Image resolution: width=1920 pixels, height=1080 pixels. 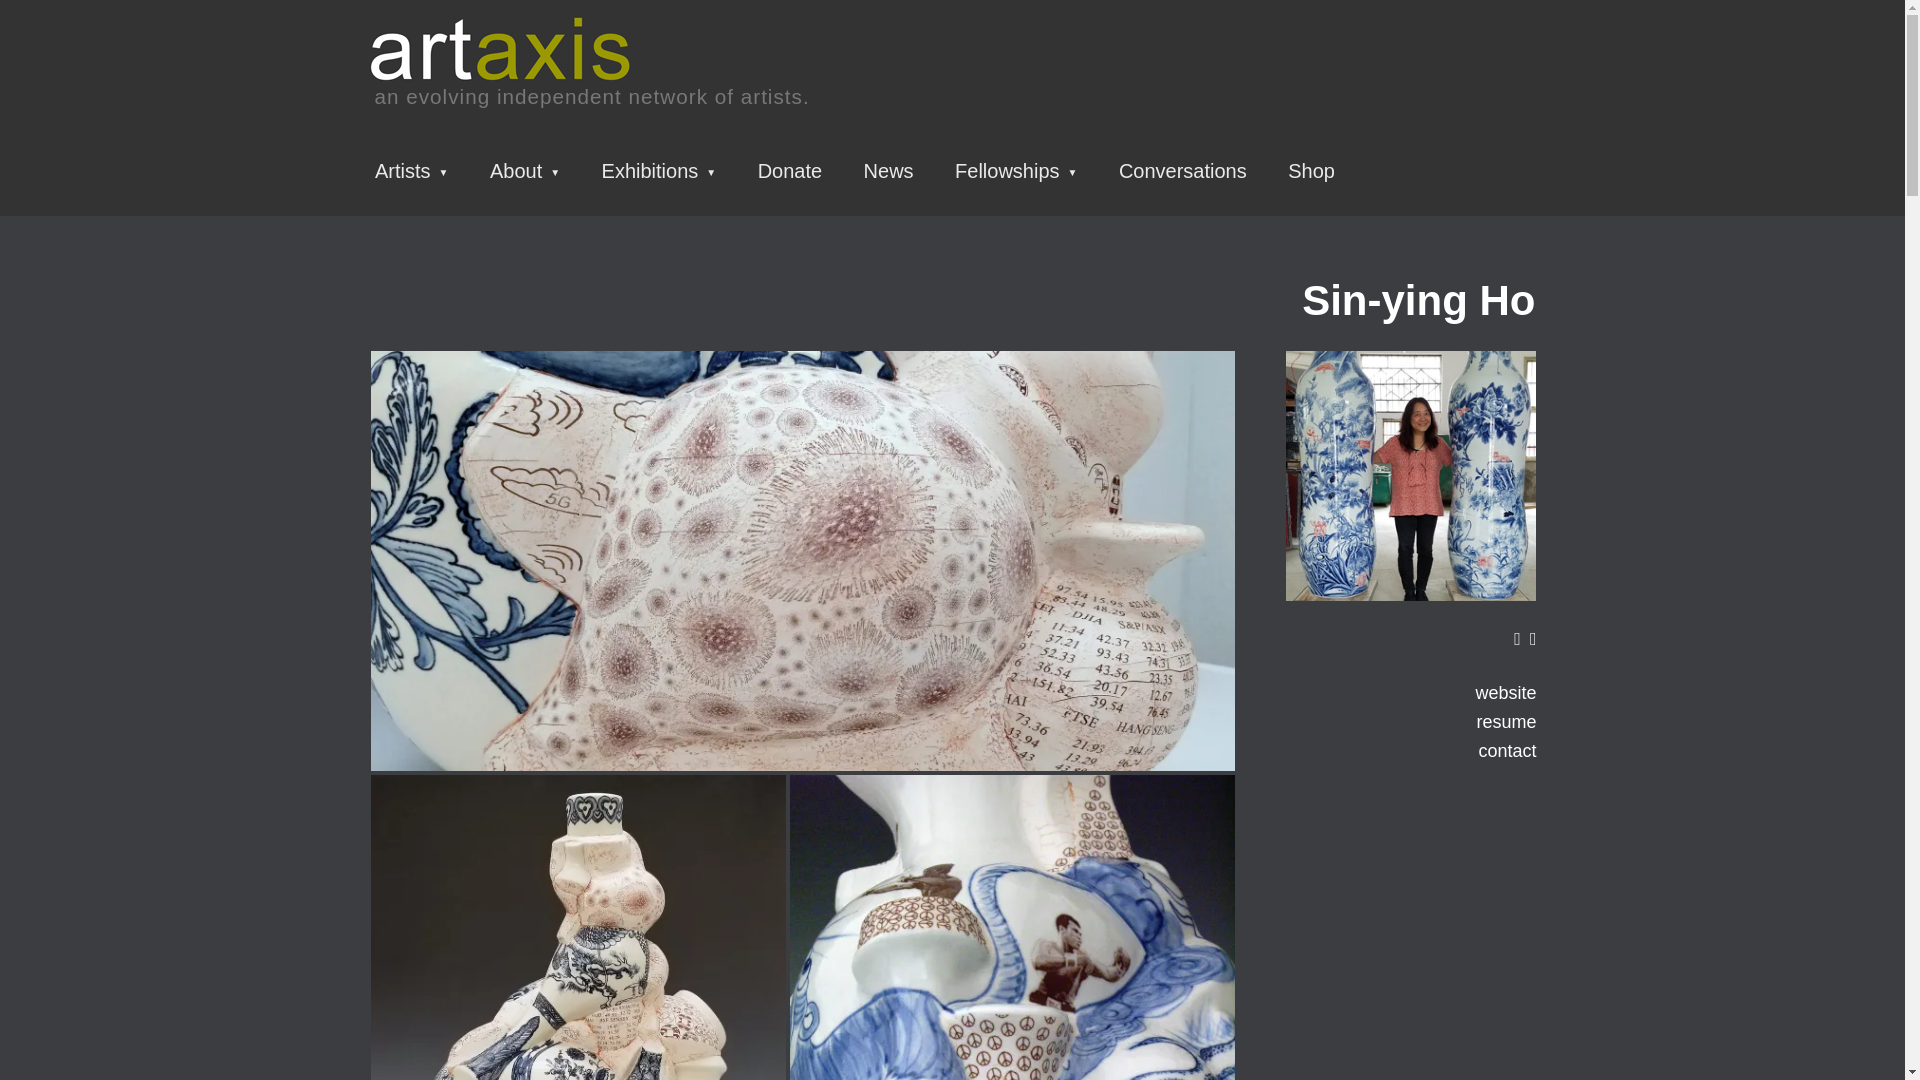 What do you see at coordinates (1012, 928) in the screenshot?
I see `Crouching Tiger and Hidden Dragon detail` at bounding box center [1012, 928].